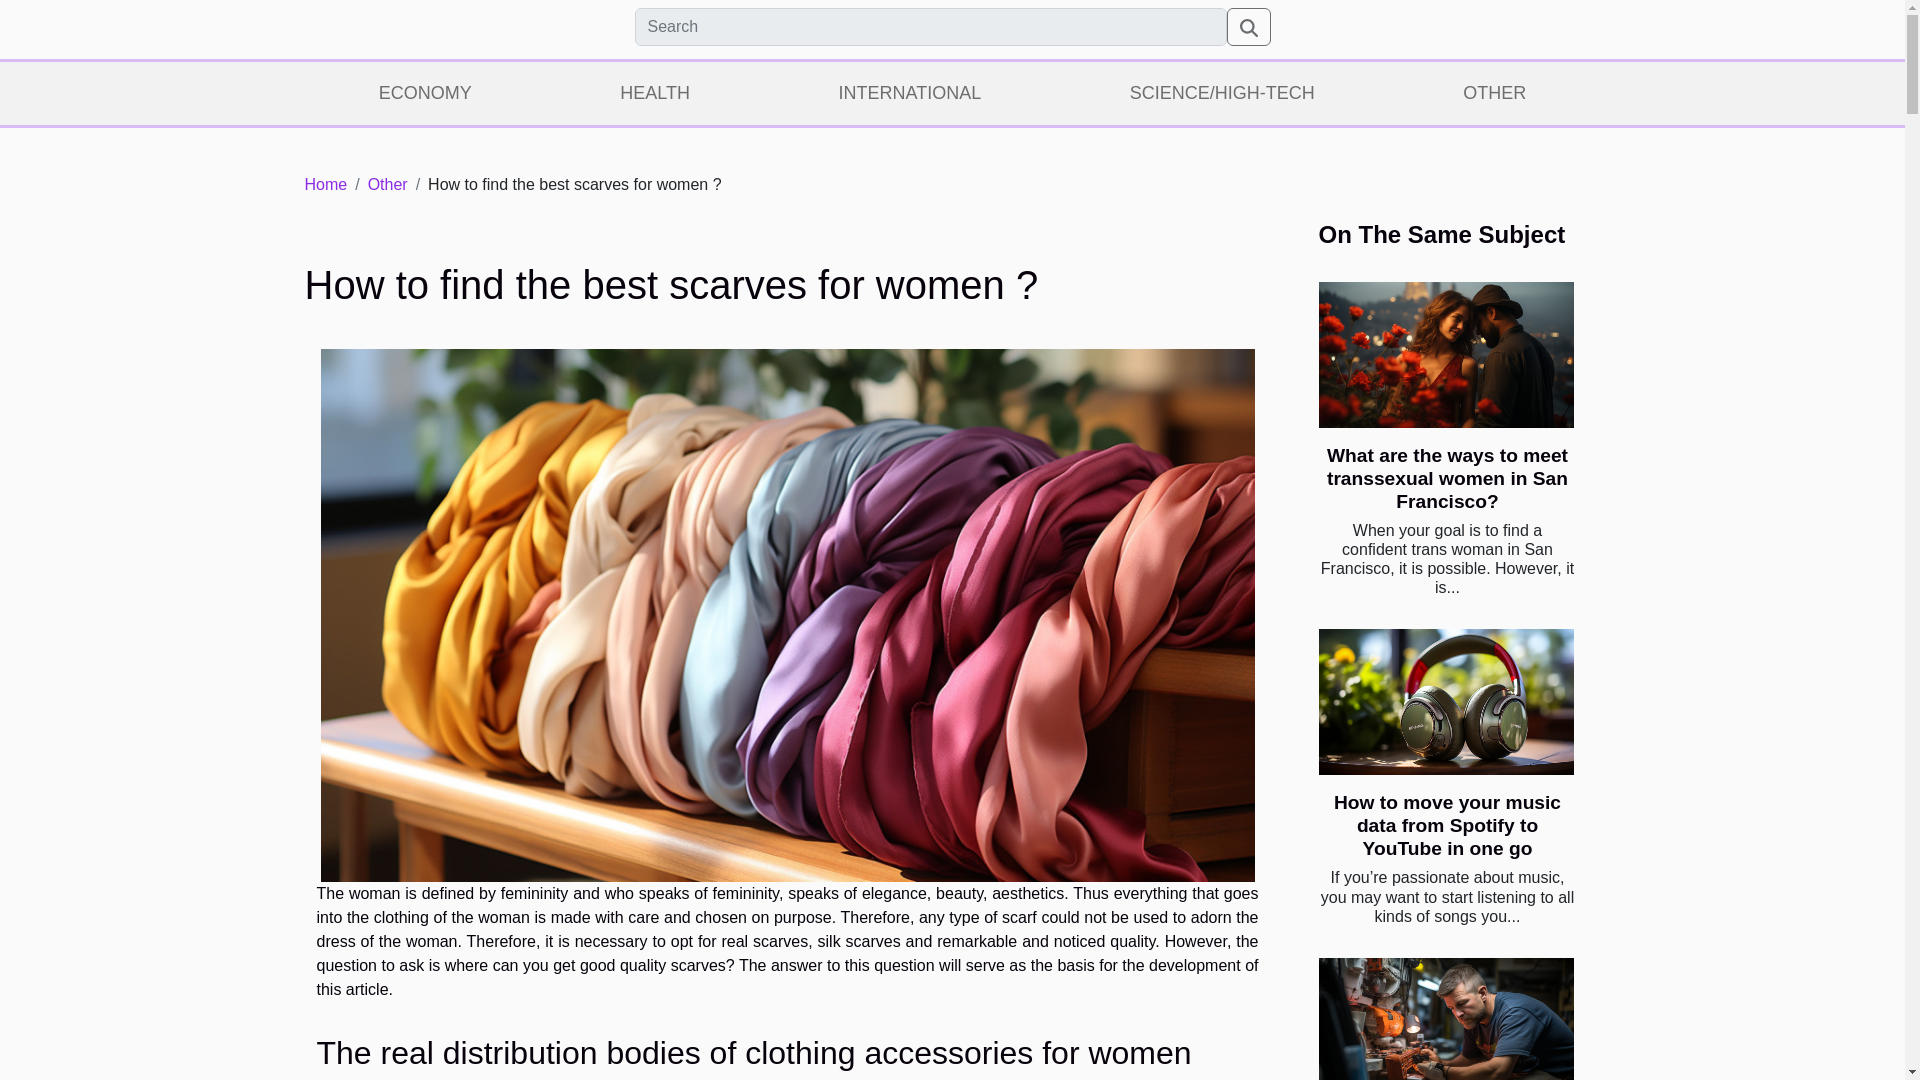 Image resolution: width=1920 pixels, height=1080 pixels. I want to click on INTERNATIONAL, so click(908, 93).